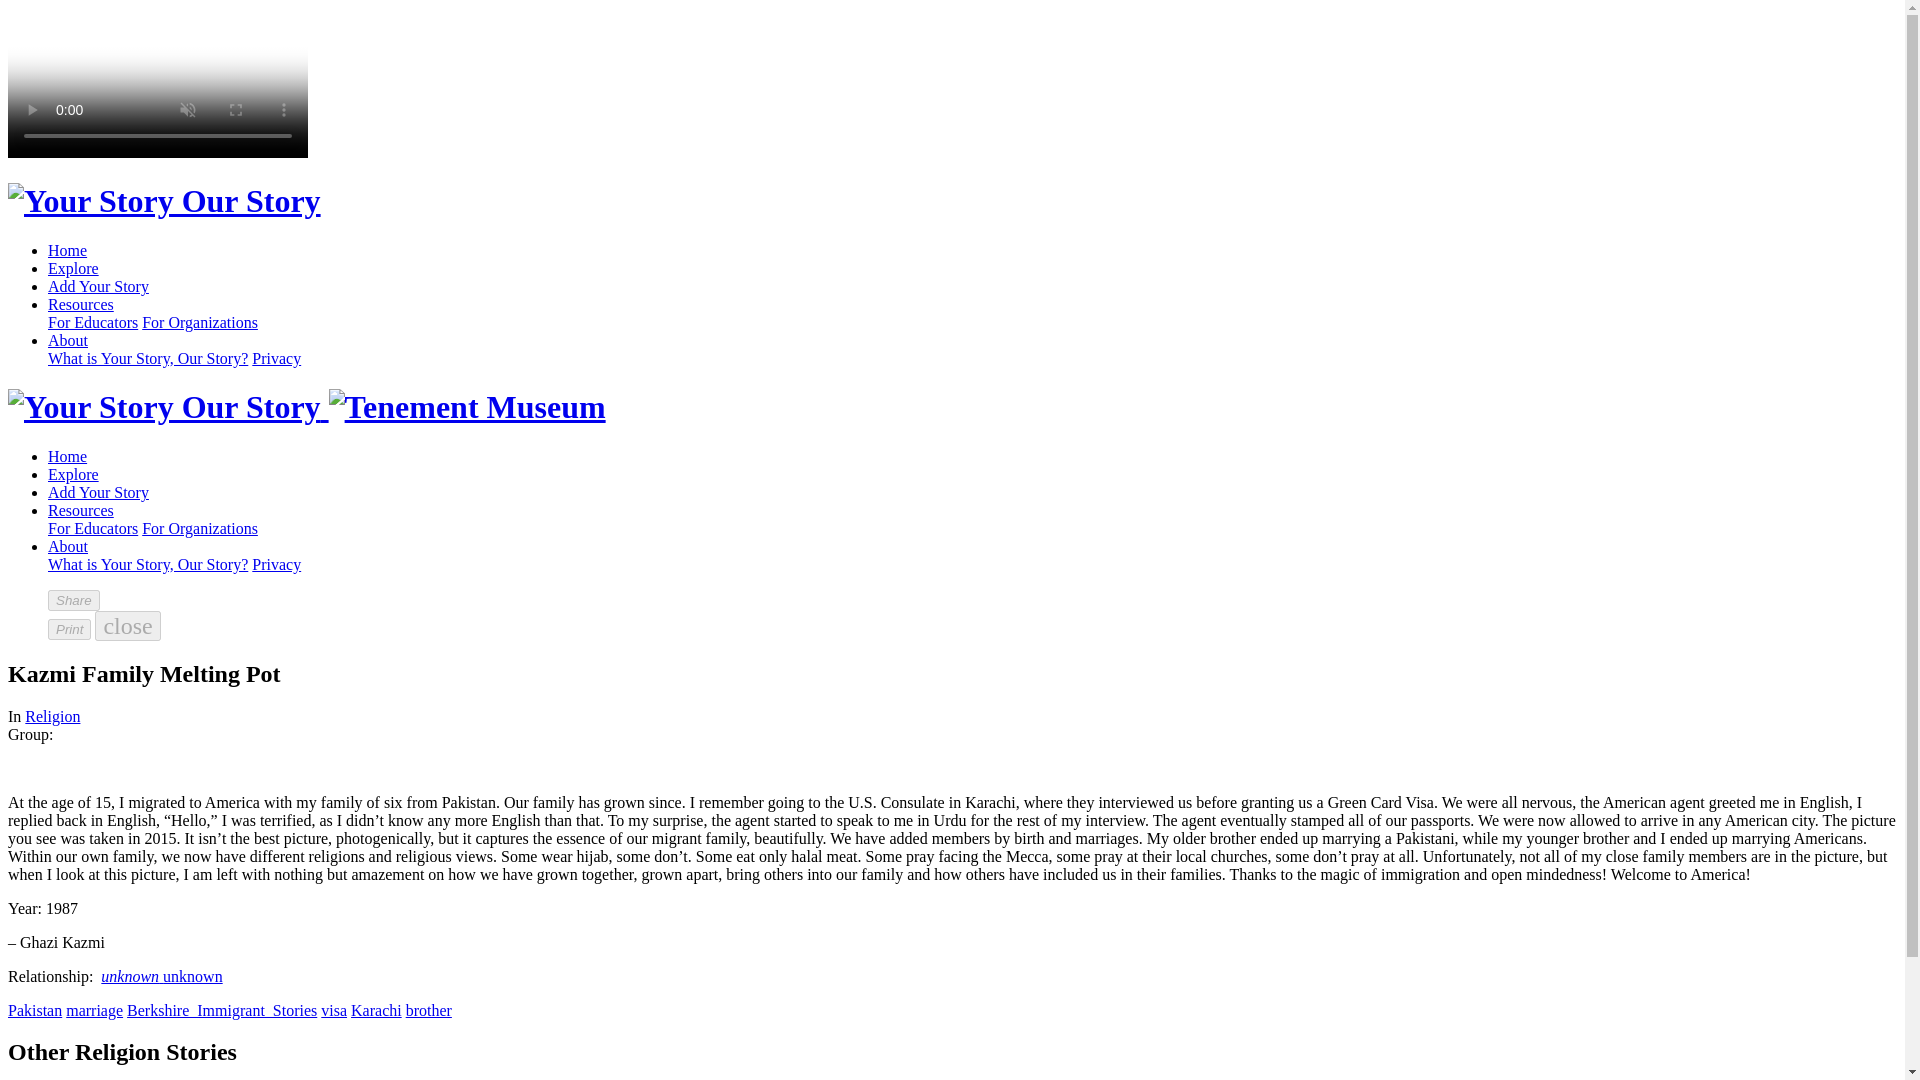  What do you see at coordinates (74, 268) in the screenshot?
I see `Explore` at bounding box center [74, 268].